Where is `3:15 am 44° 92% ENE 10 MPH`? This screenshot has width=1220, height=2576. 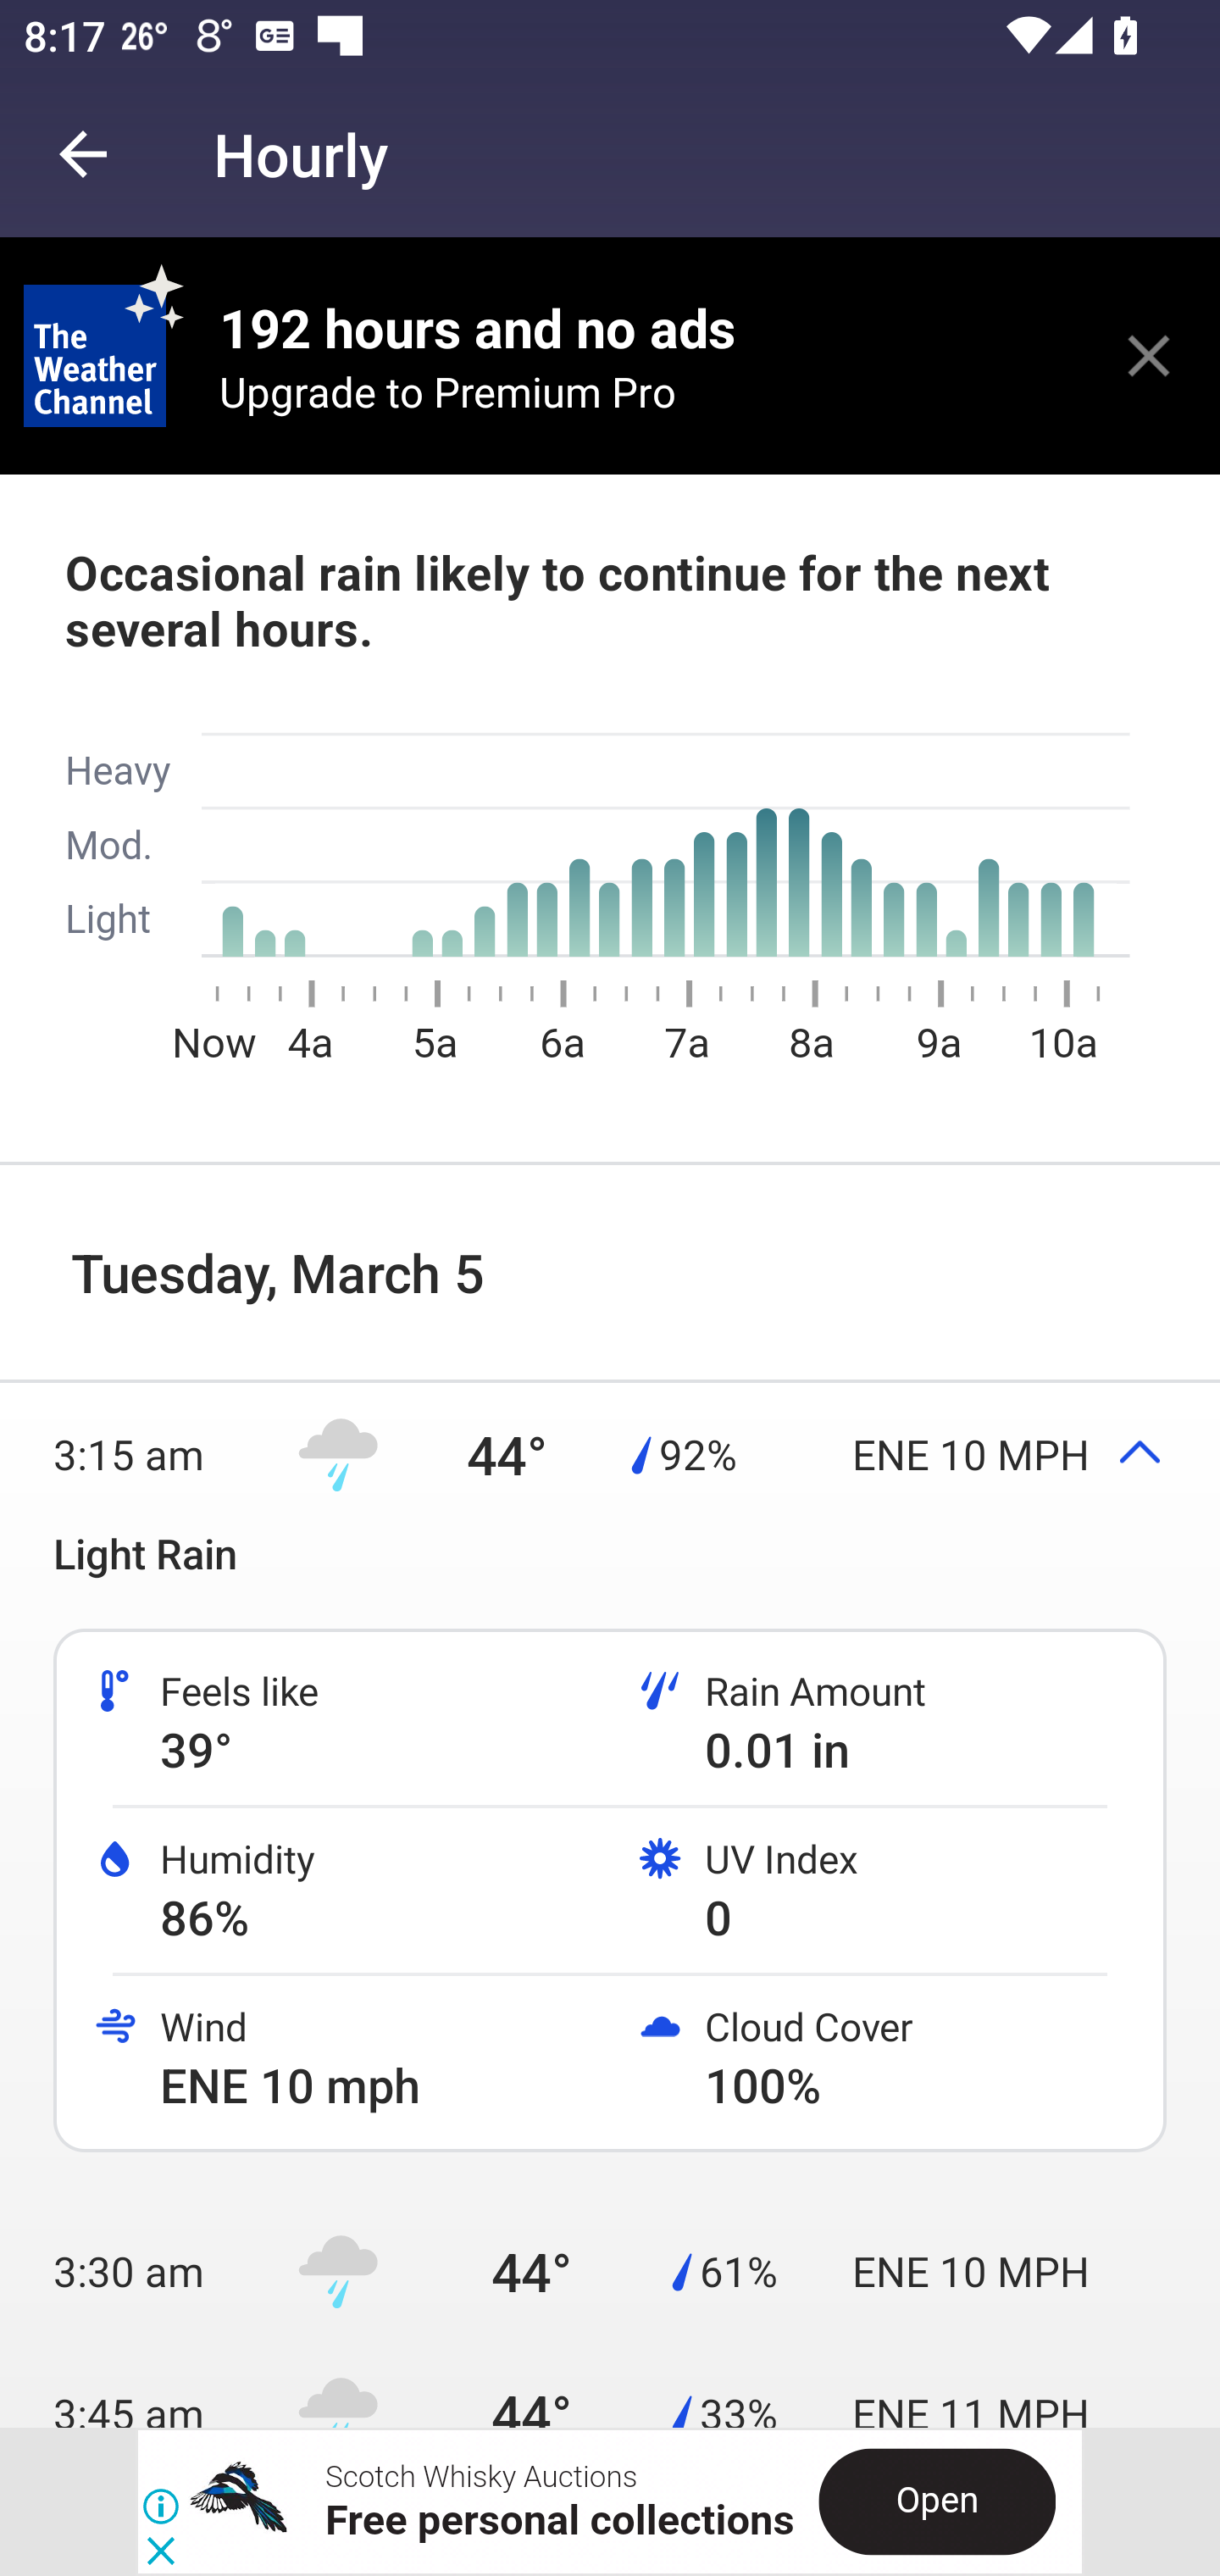
3:15 am 44° 92% ENE 10 MPH is located at coordinates (610, 1454).